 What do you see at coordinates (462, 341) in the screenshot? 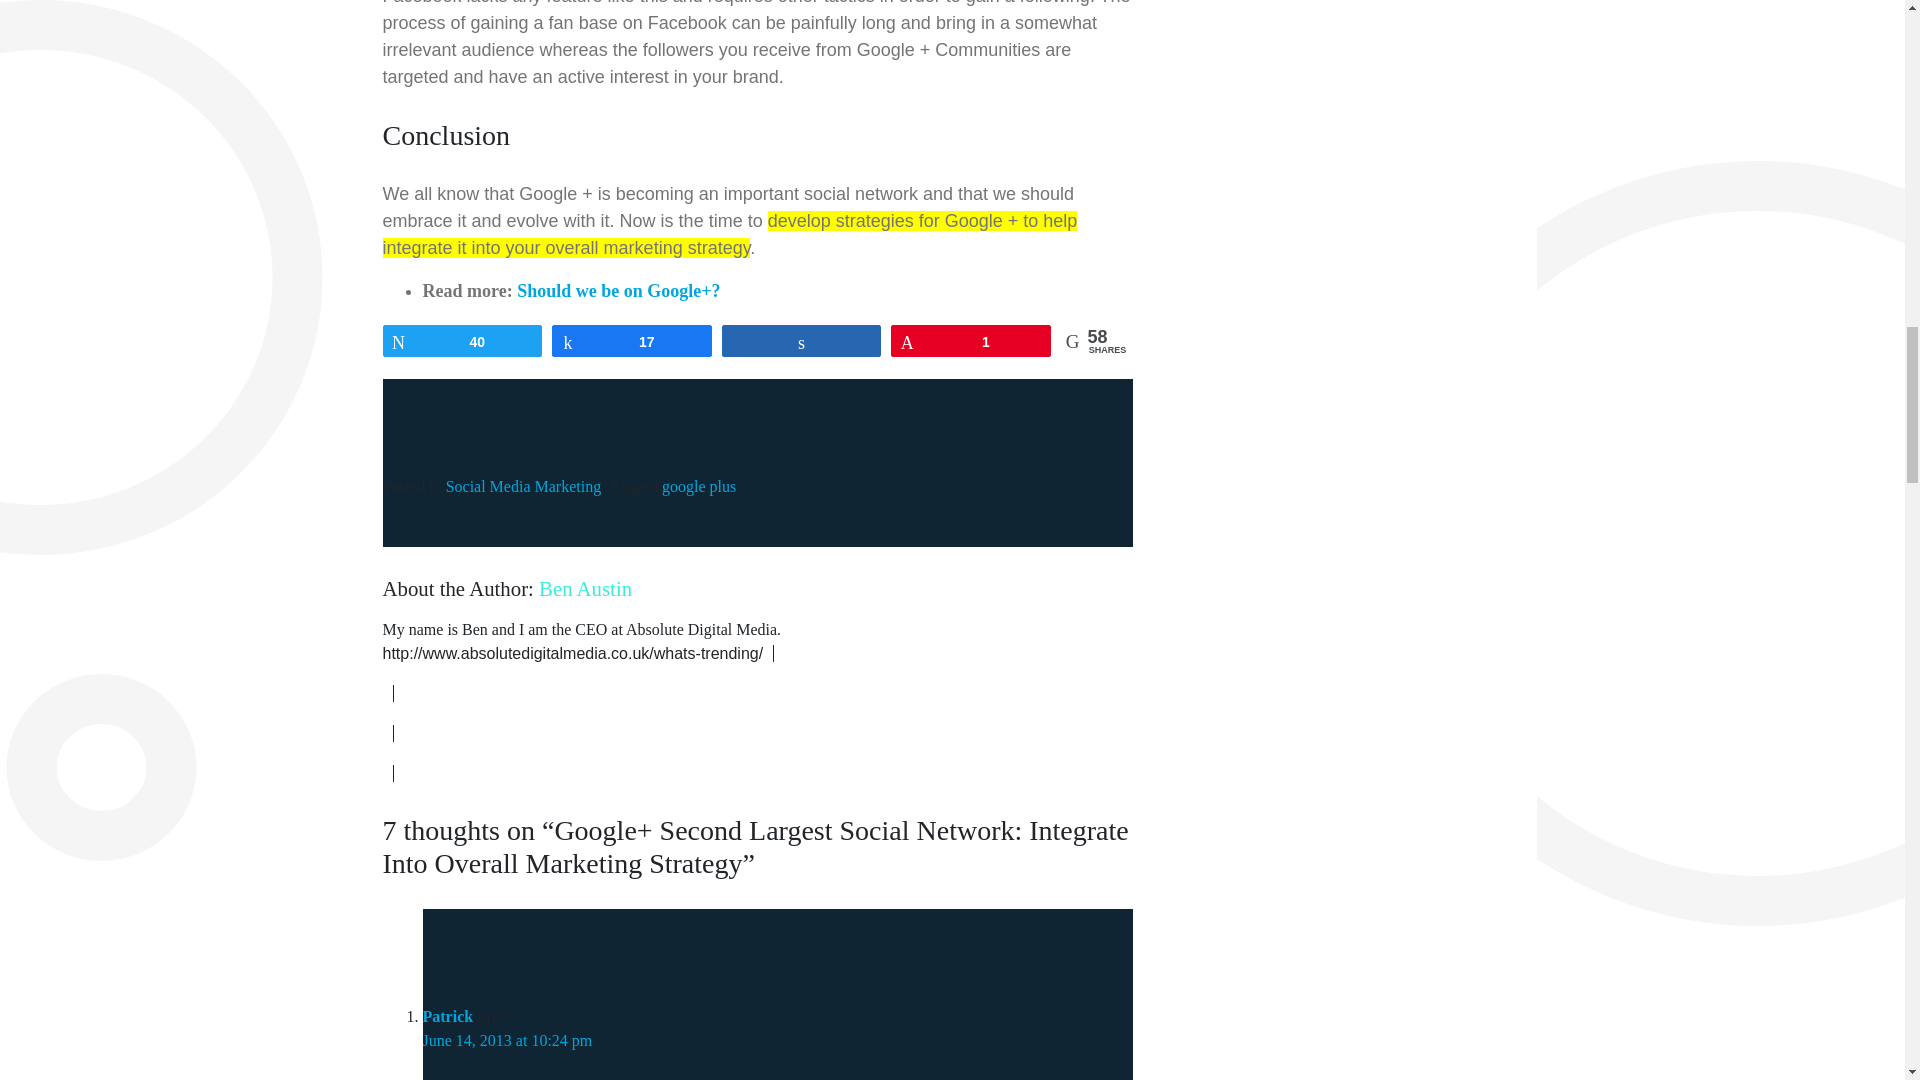
I see `40` at bounding box center [462, 341].